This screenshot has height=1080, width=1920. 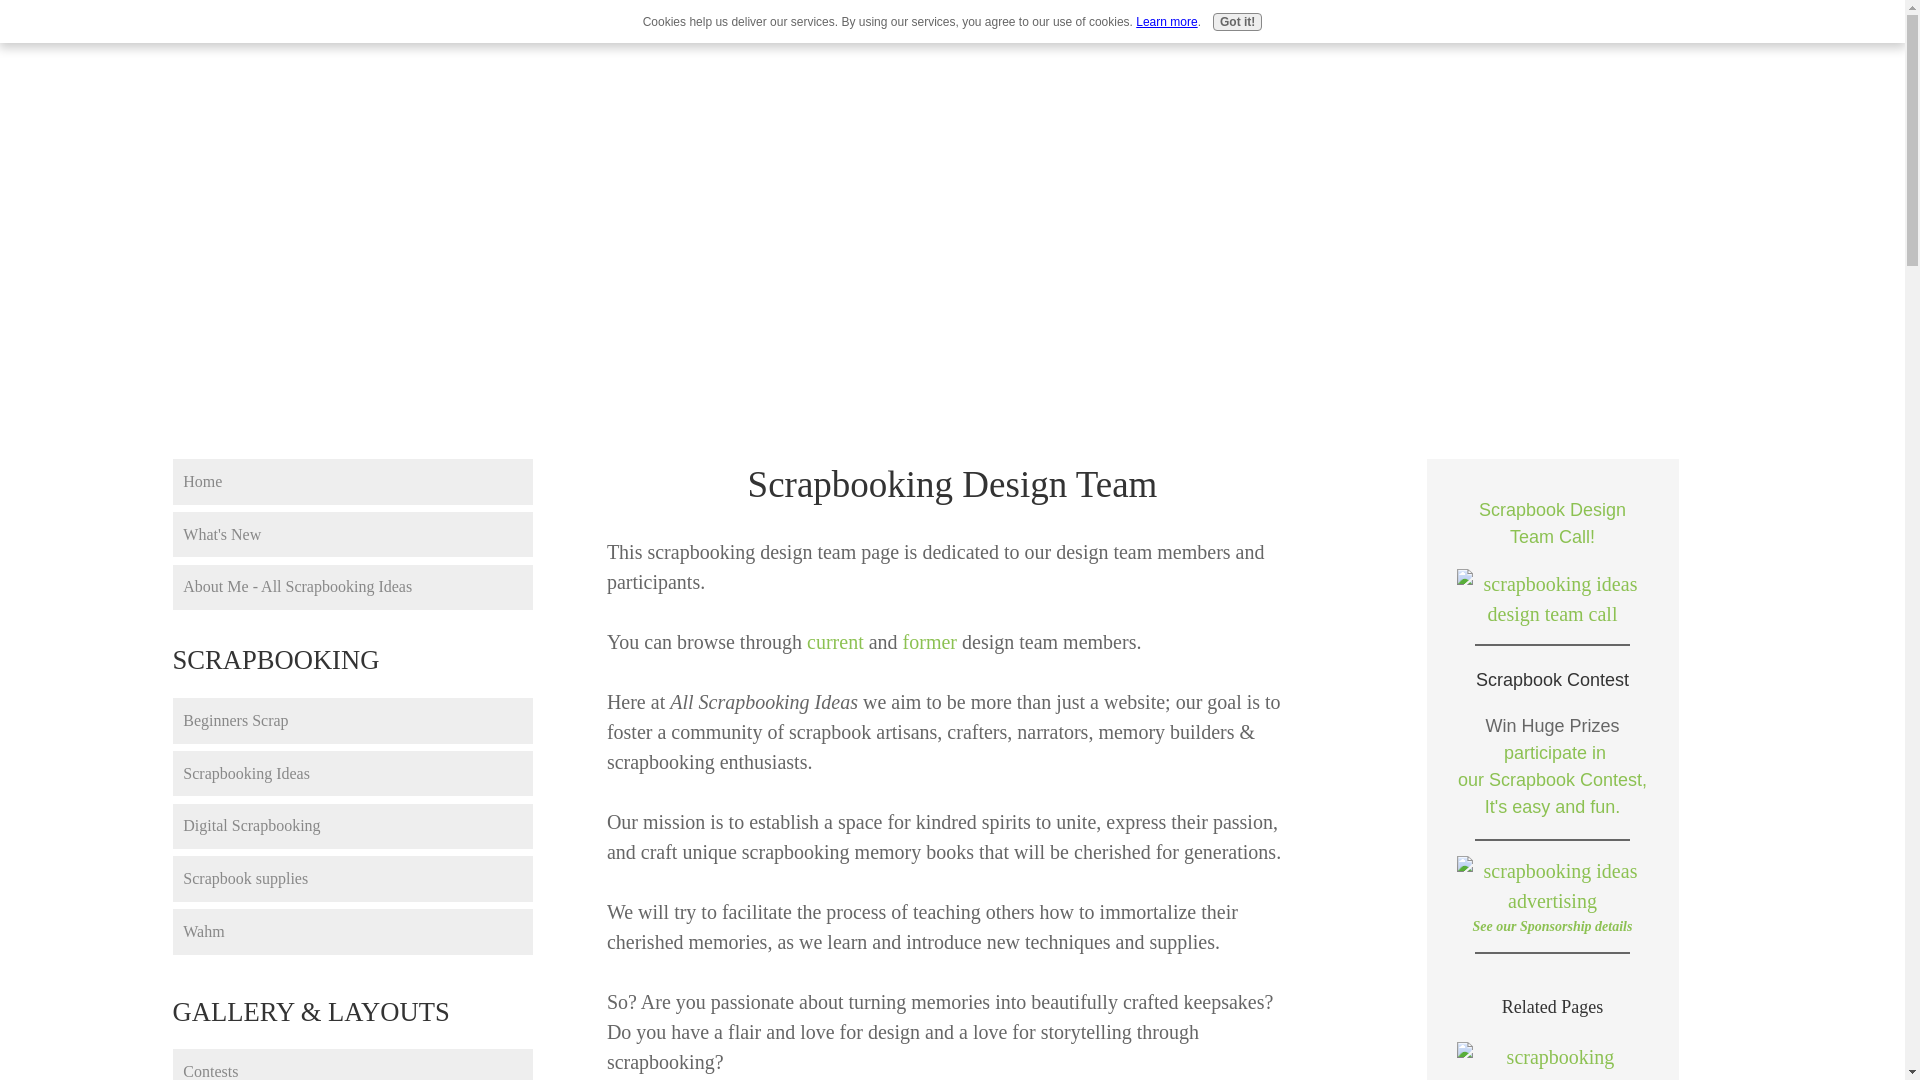 What do you see at coordinates (1382, 26) in the screenshot?
I see `DISCLAIMER` at bounding box center [1382, 26].